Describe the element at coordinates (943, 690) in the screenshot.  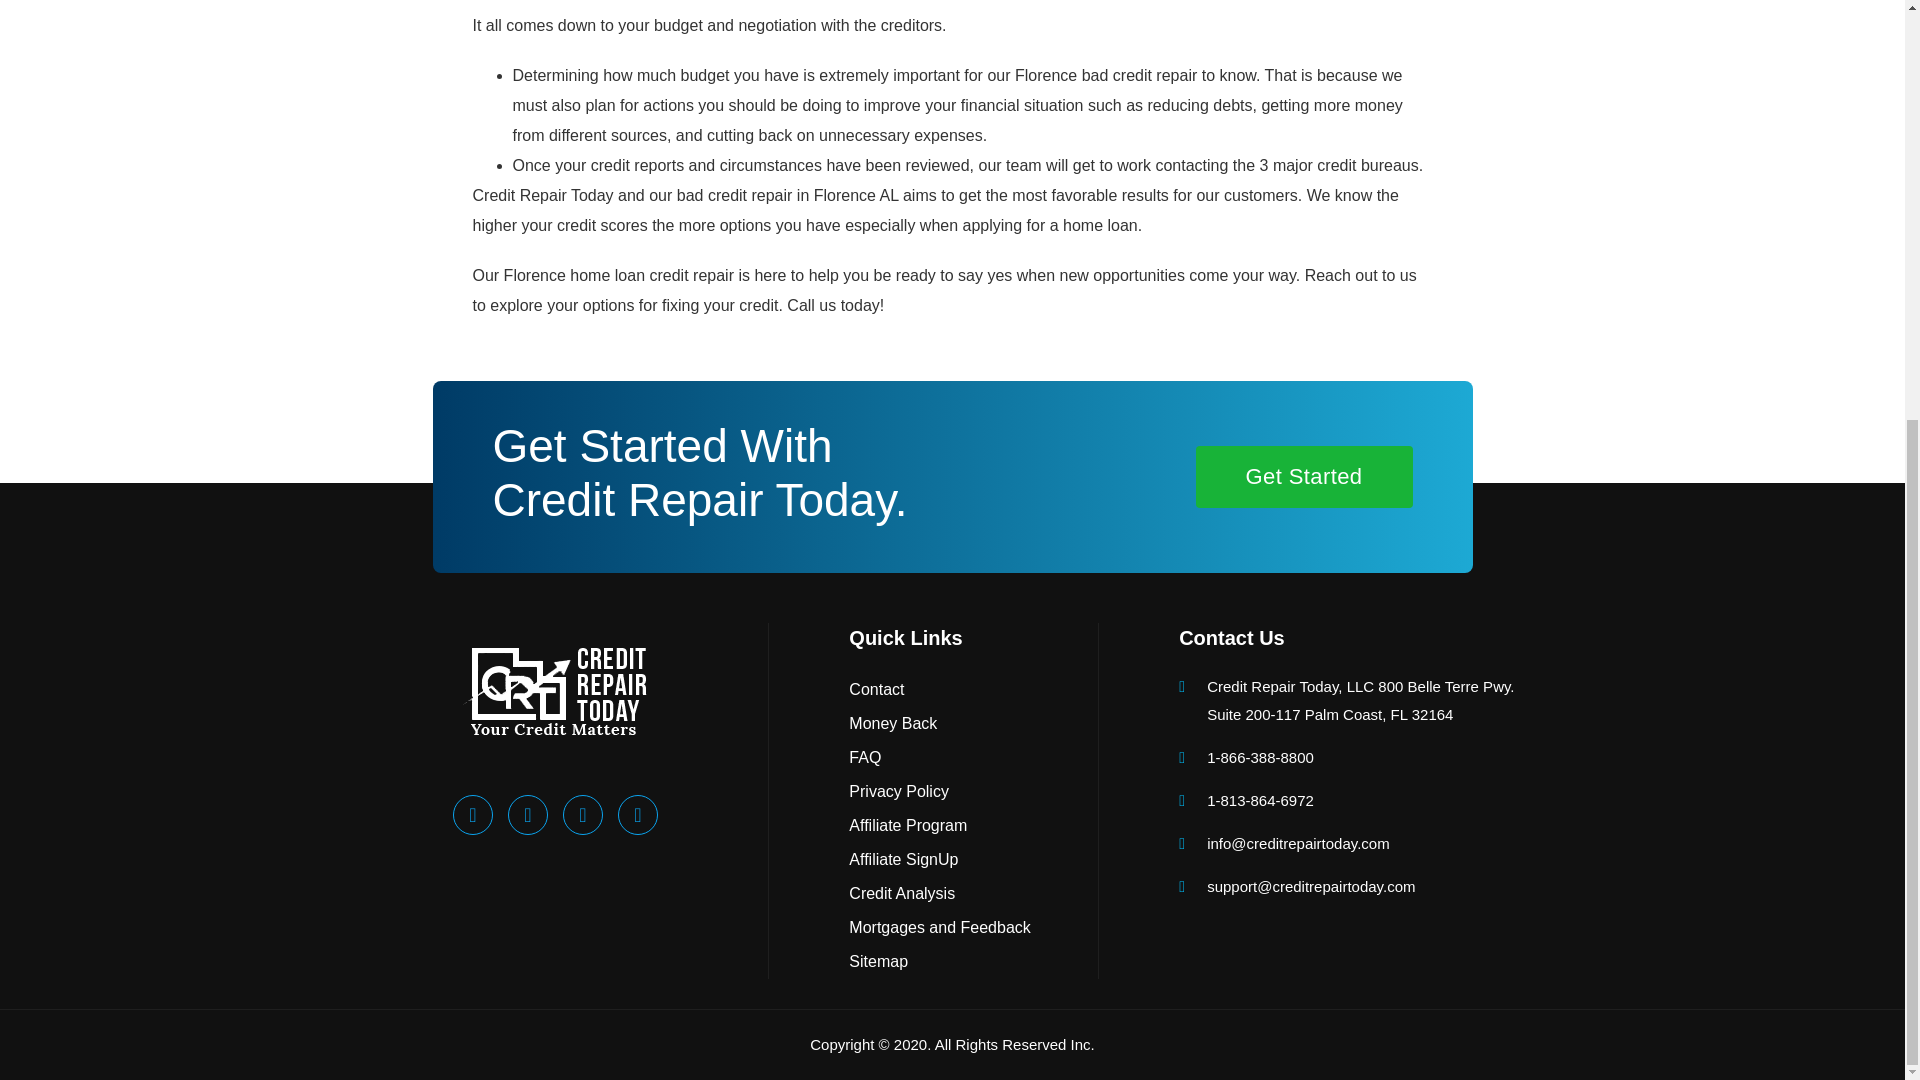
I see `Contact` at that location.